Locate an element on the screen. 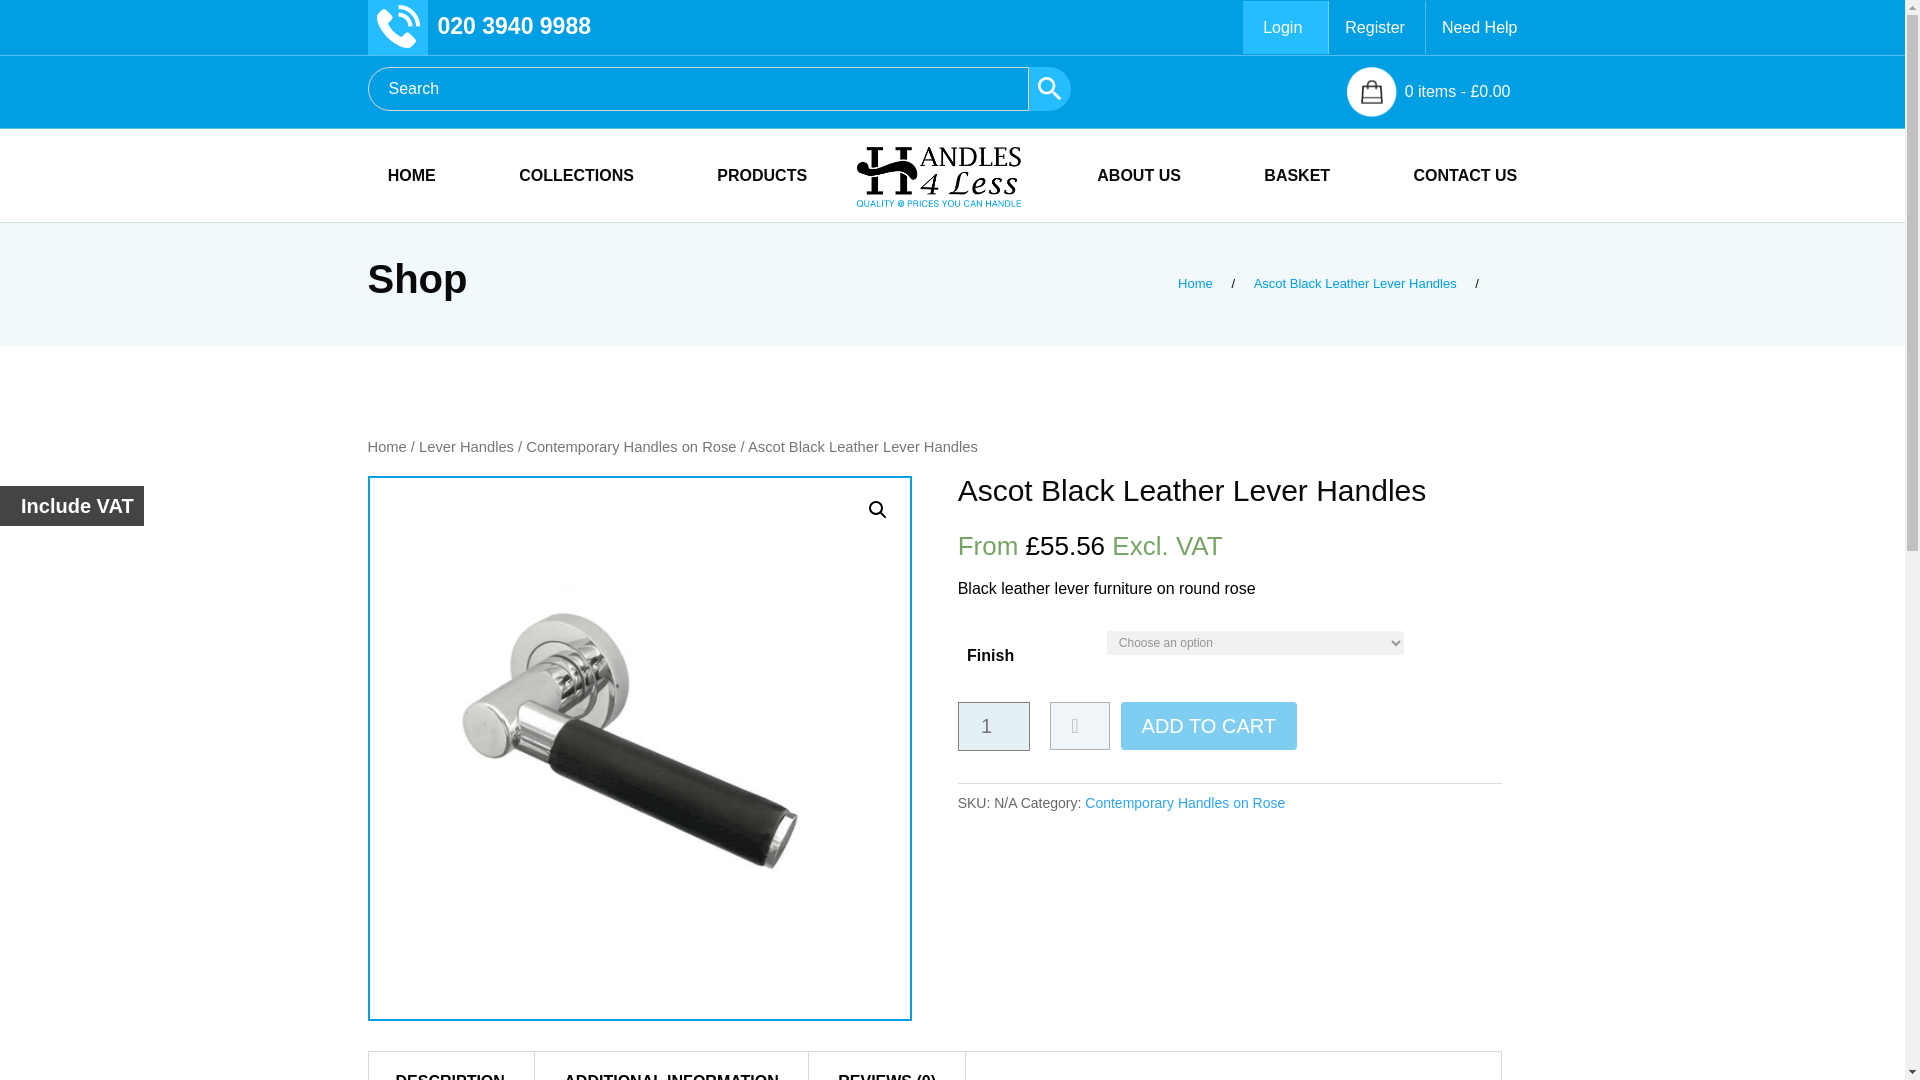 The image size is (1920, 1080). Ascot Black Leather Lever Handles is located at coordinates (1355, 283).